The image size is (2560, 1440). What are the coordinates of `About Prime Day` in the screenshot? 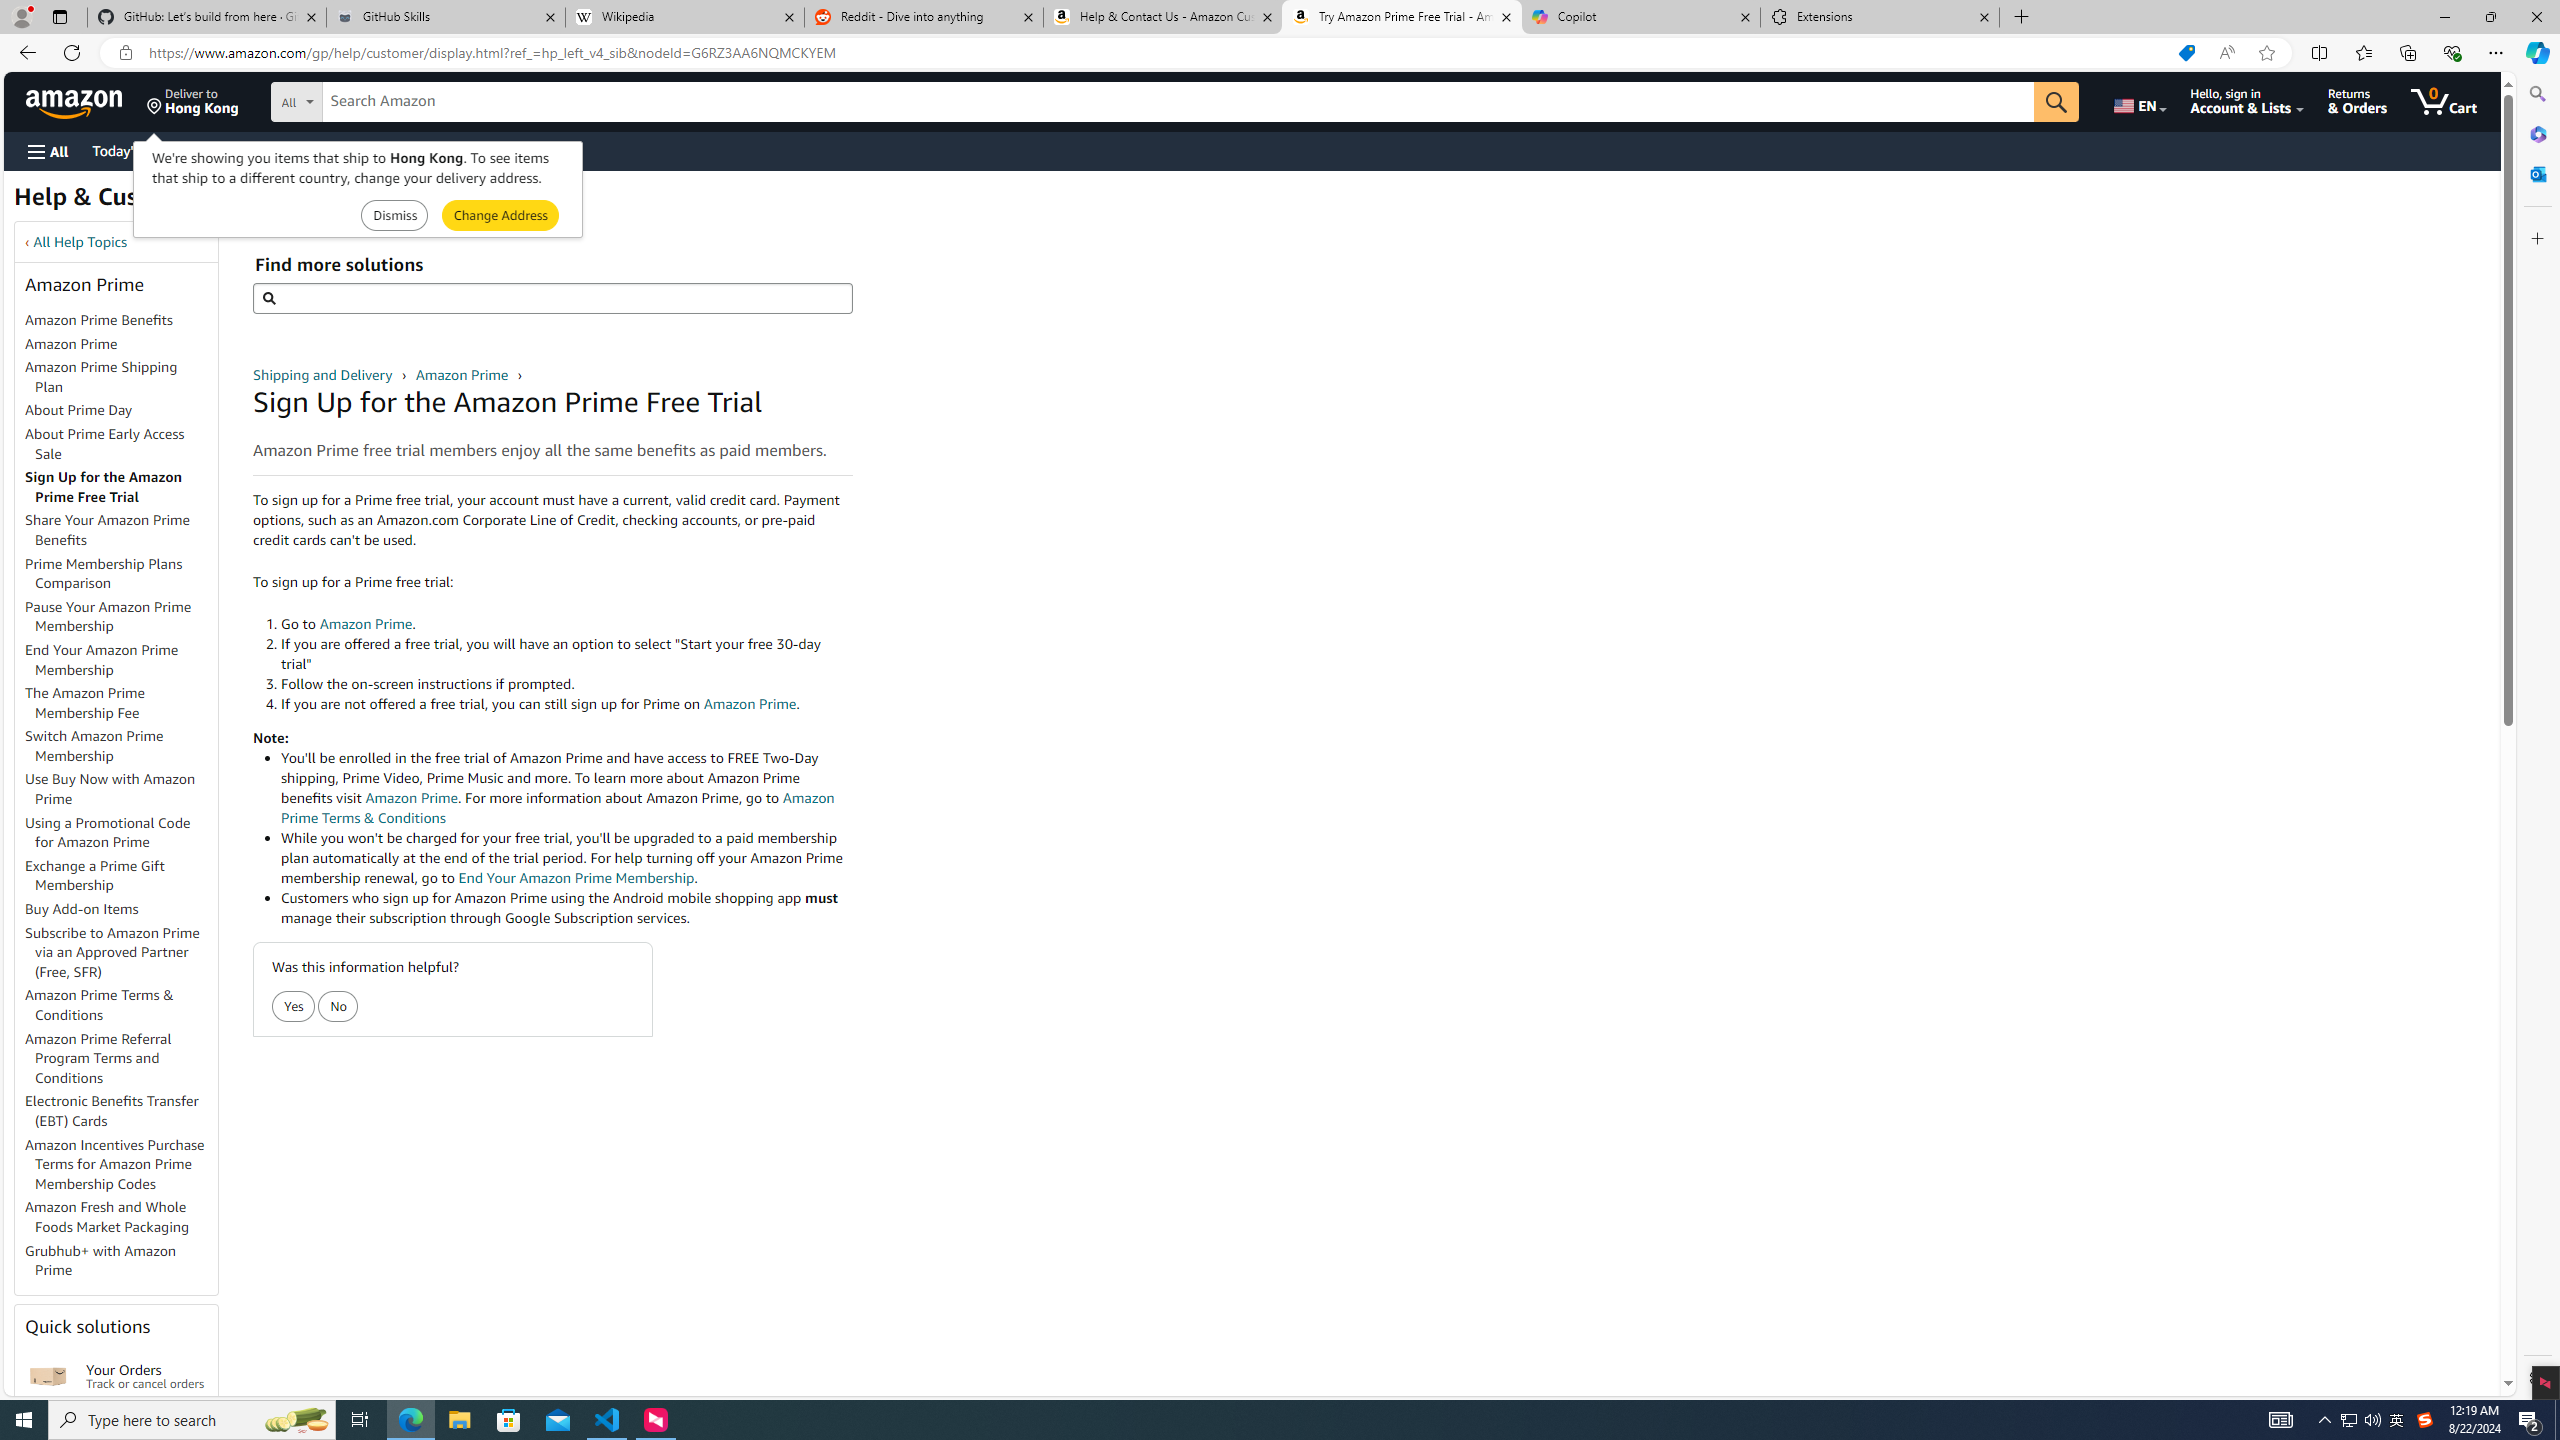 It's located at (121, 410).